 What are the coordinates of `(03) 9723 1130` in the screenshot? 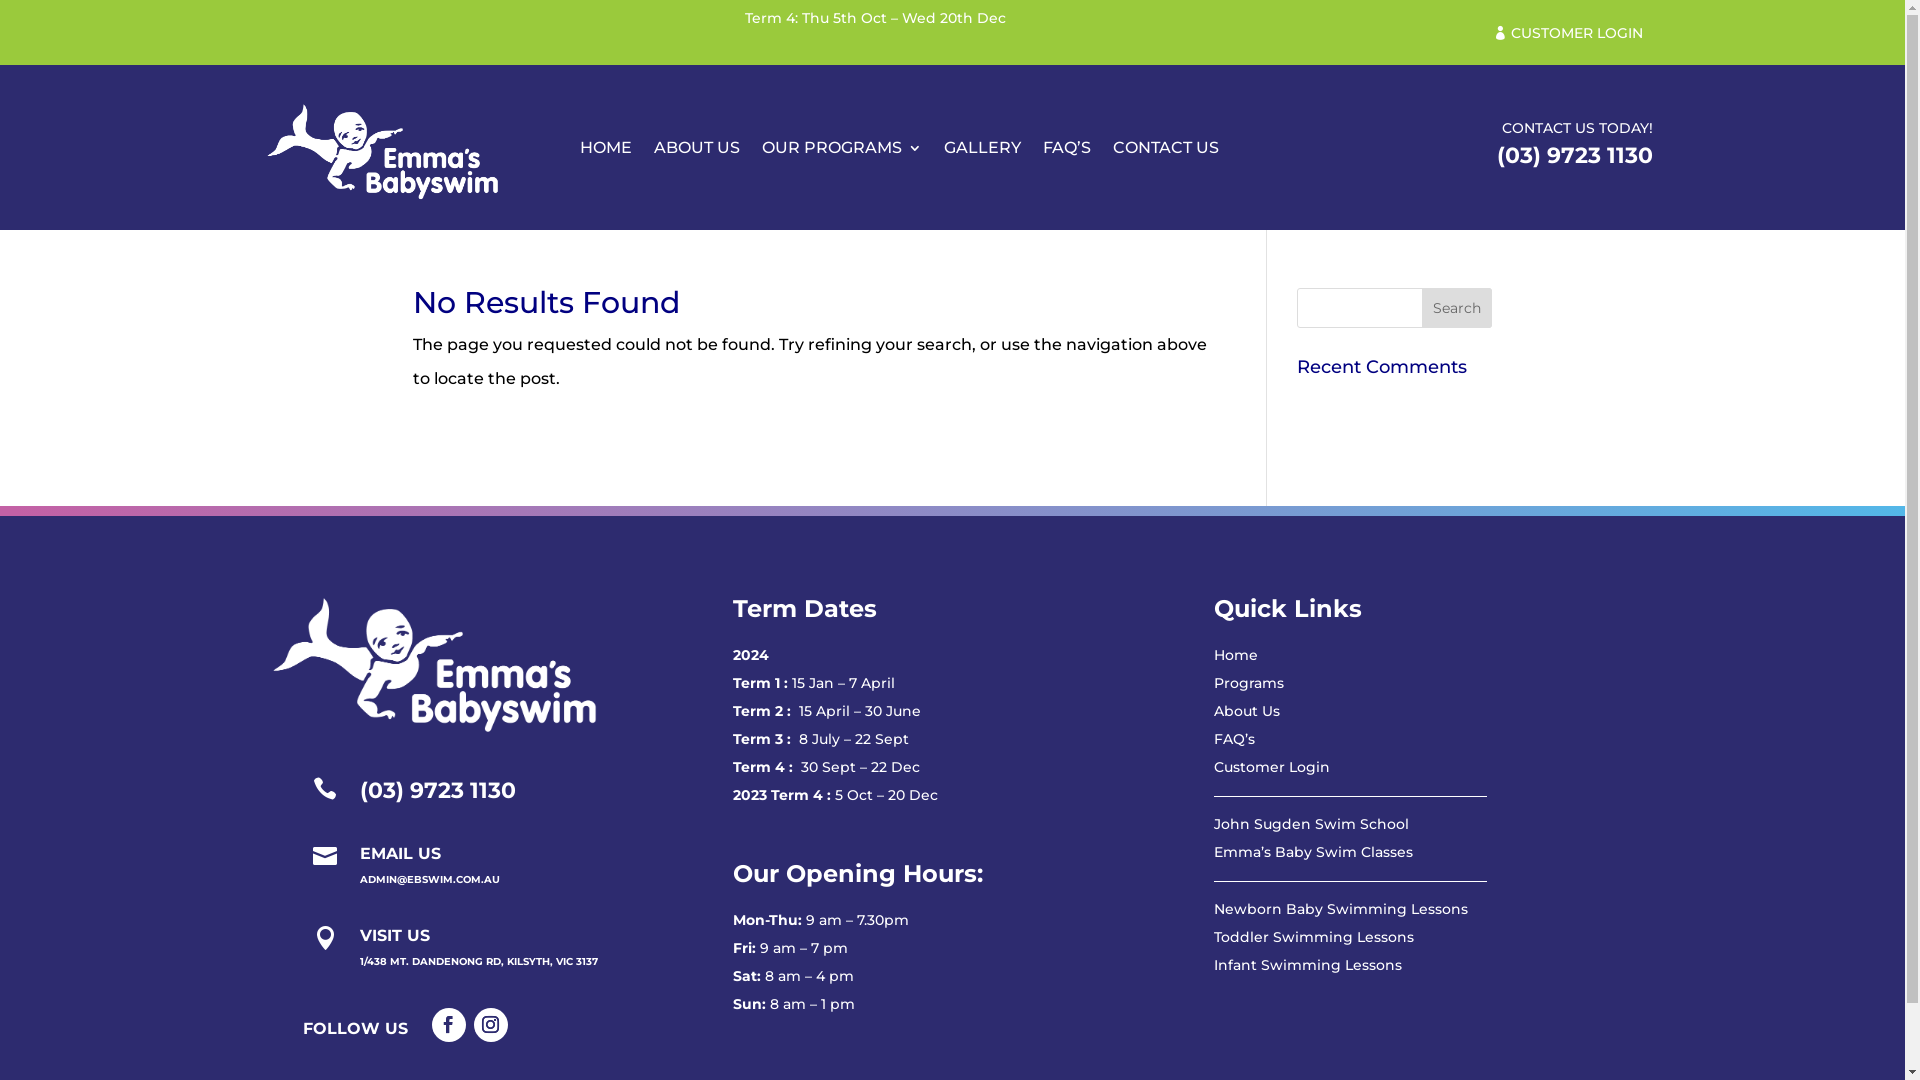 It's located at (438, 790).